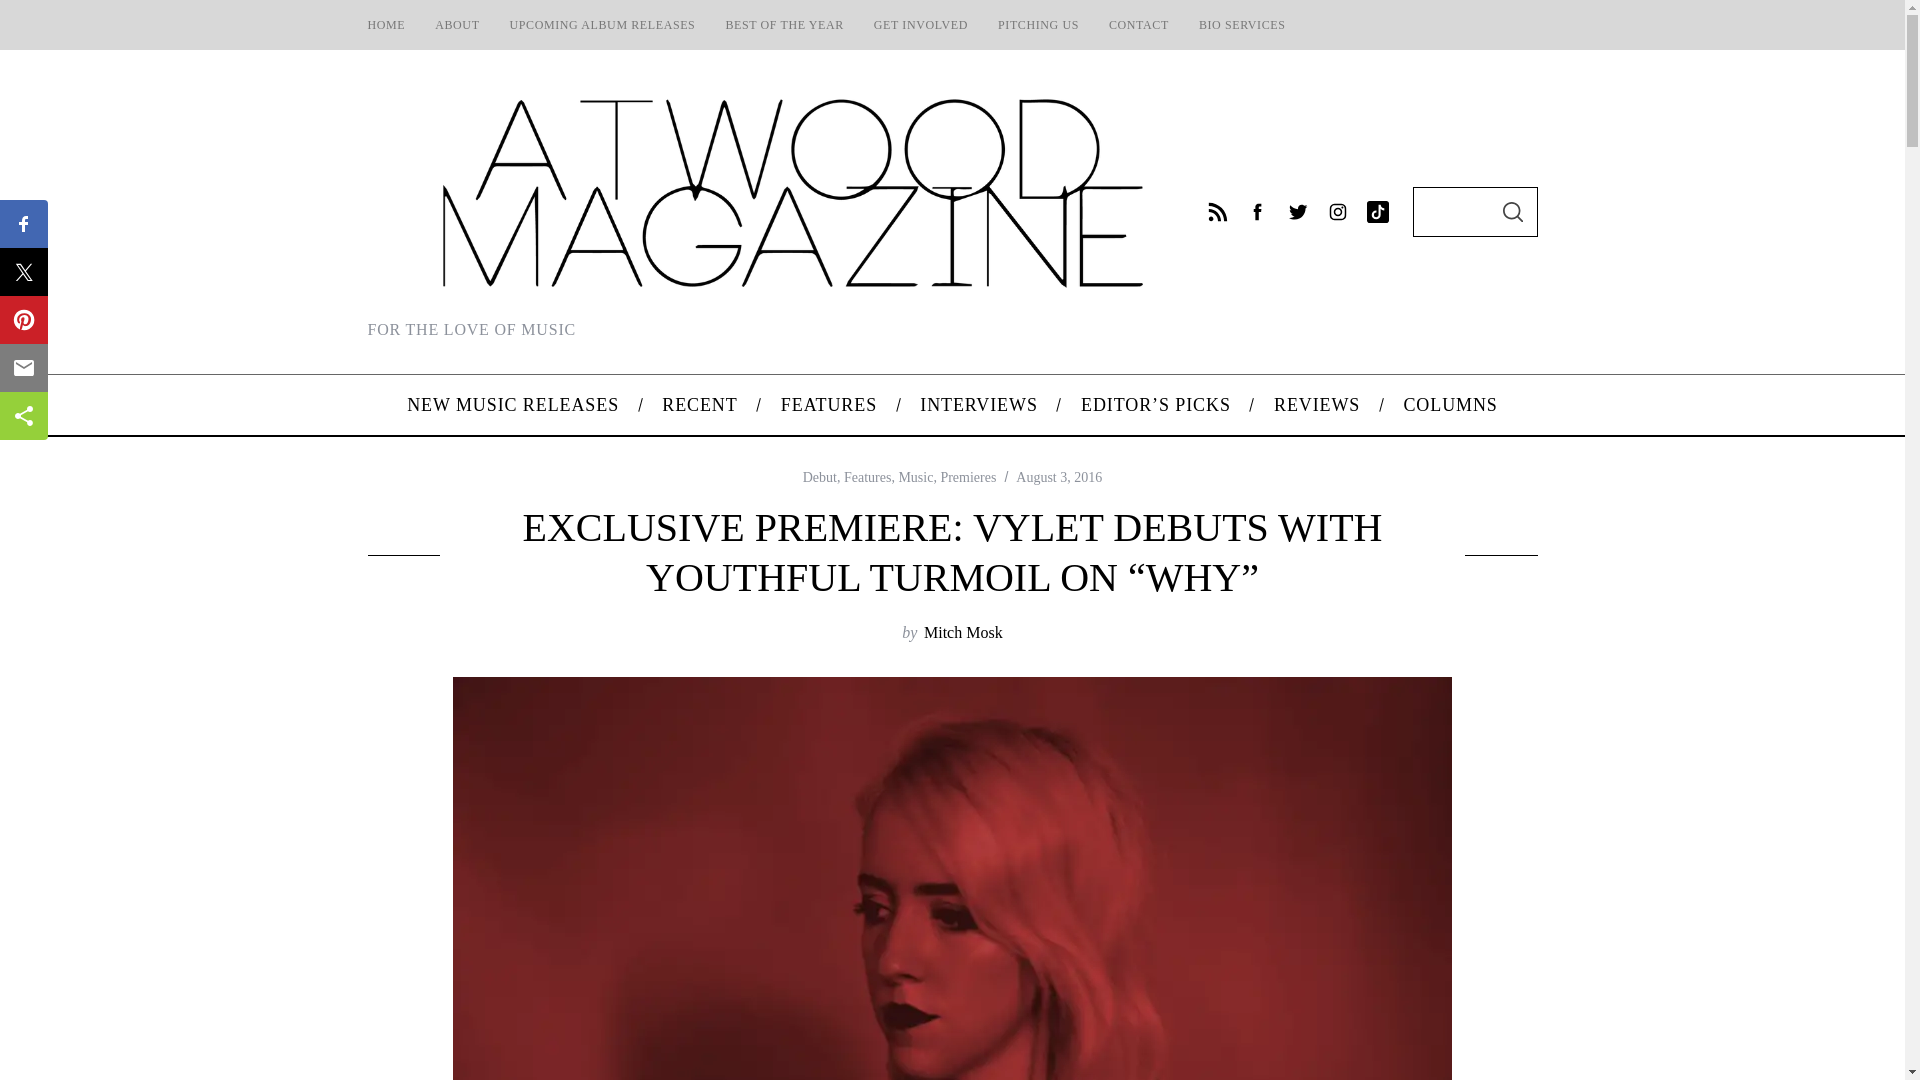  I want to click on GET INVOLVED, so click(920, 24).